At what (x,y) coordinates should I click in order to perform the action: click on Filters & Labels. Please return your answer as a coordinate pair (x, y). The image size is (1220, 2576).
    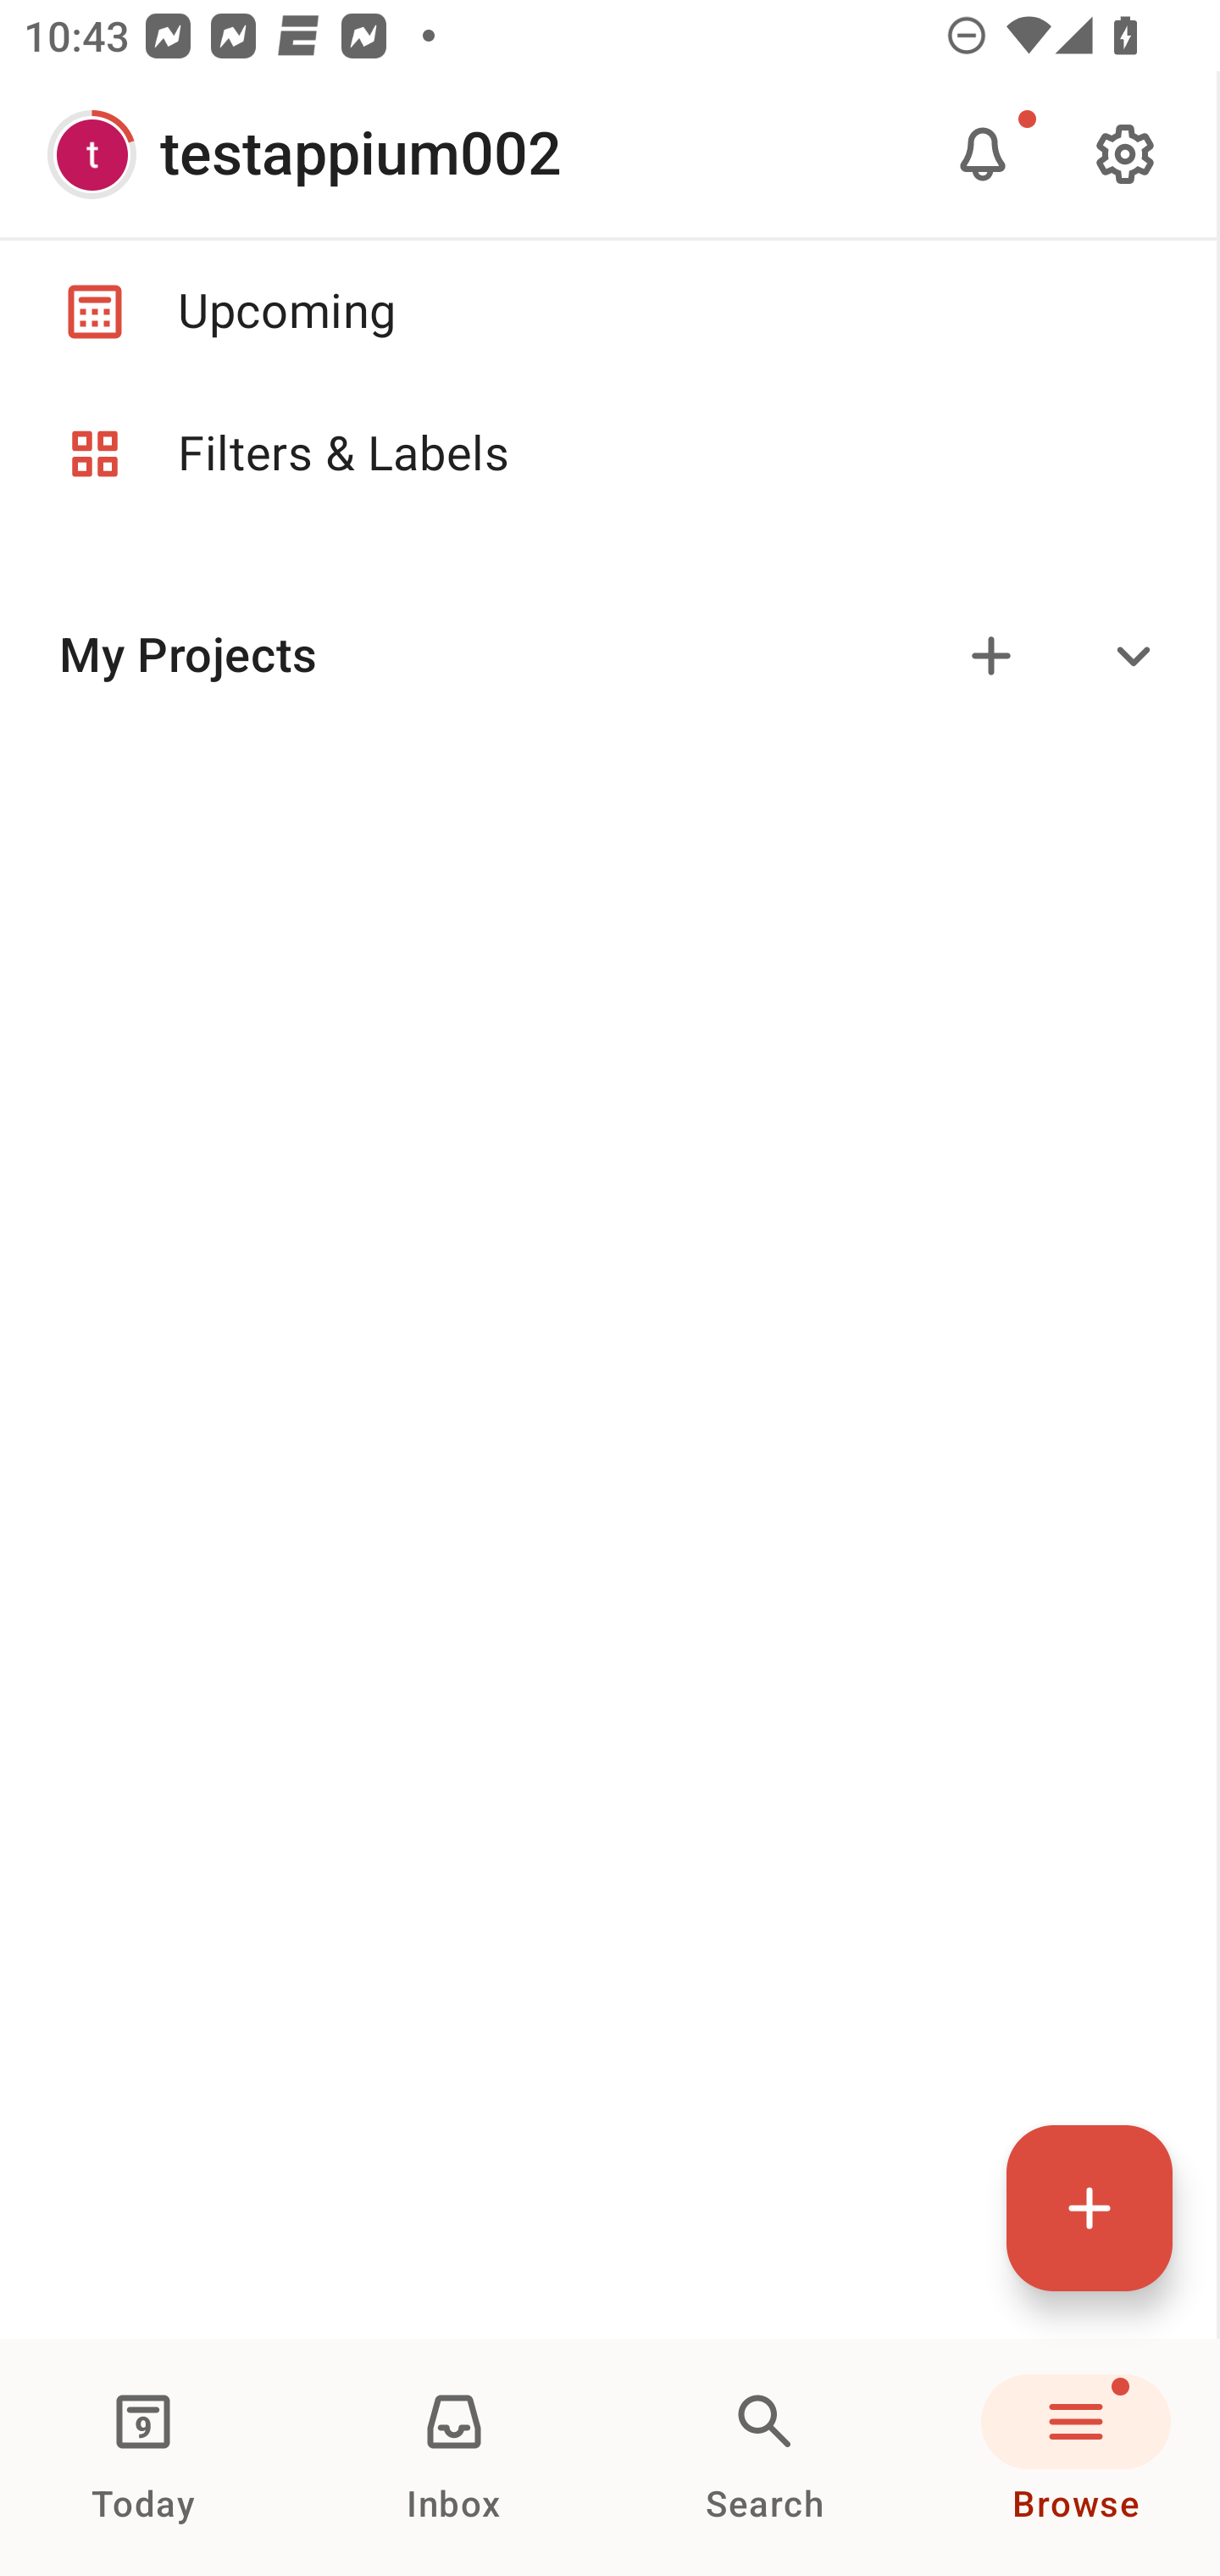
    Looking at the image, I should click on (608, 454).